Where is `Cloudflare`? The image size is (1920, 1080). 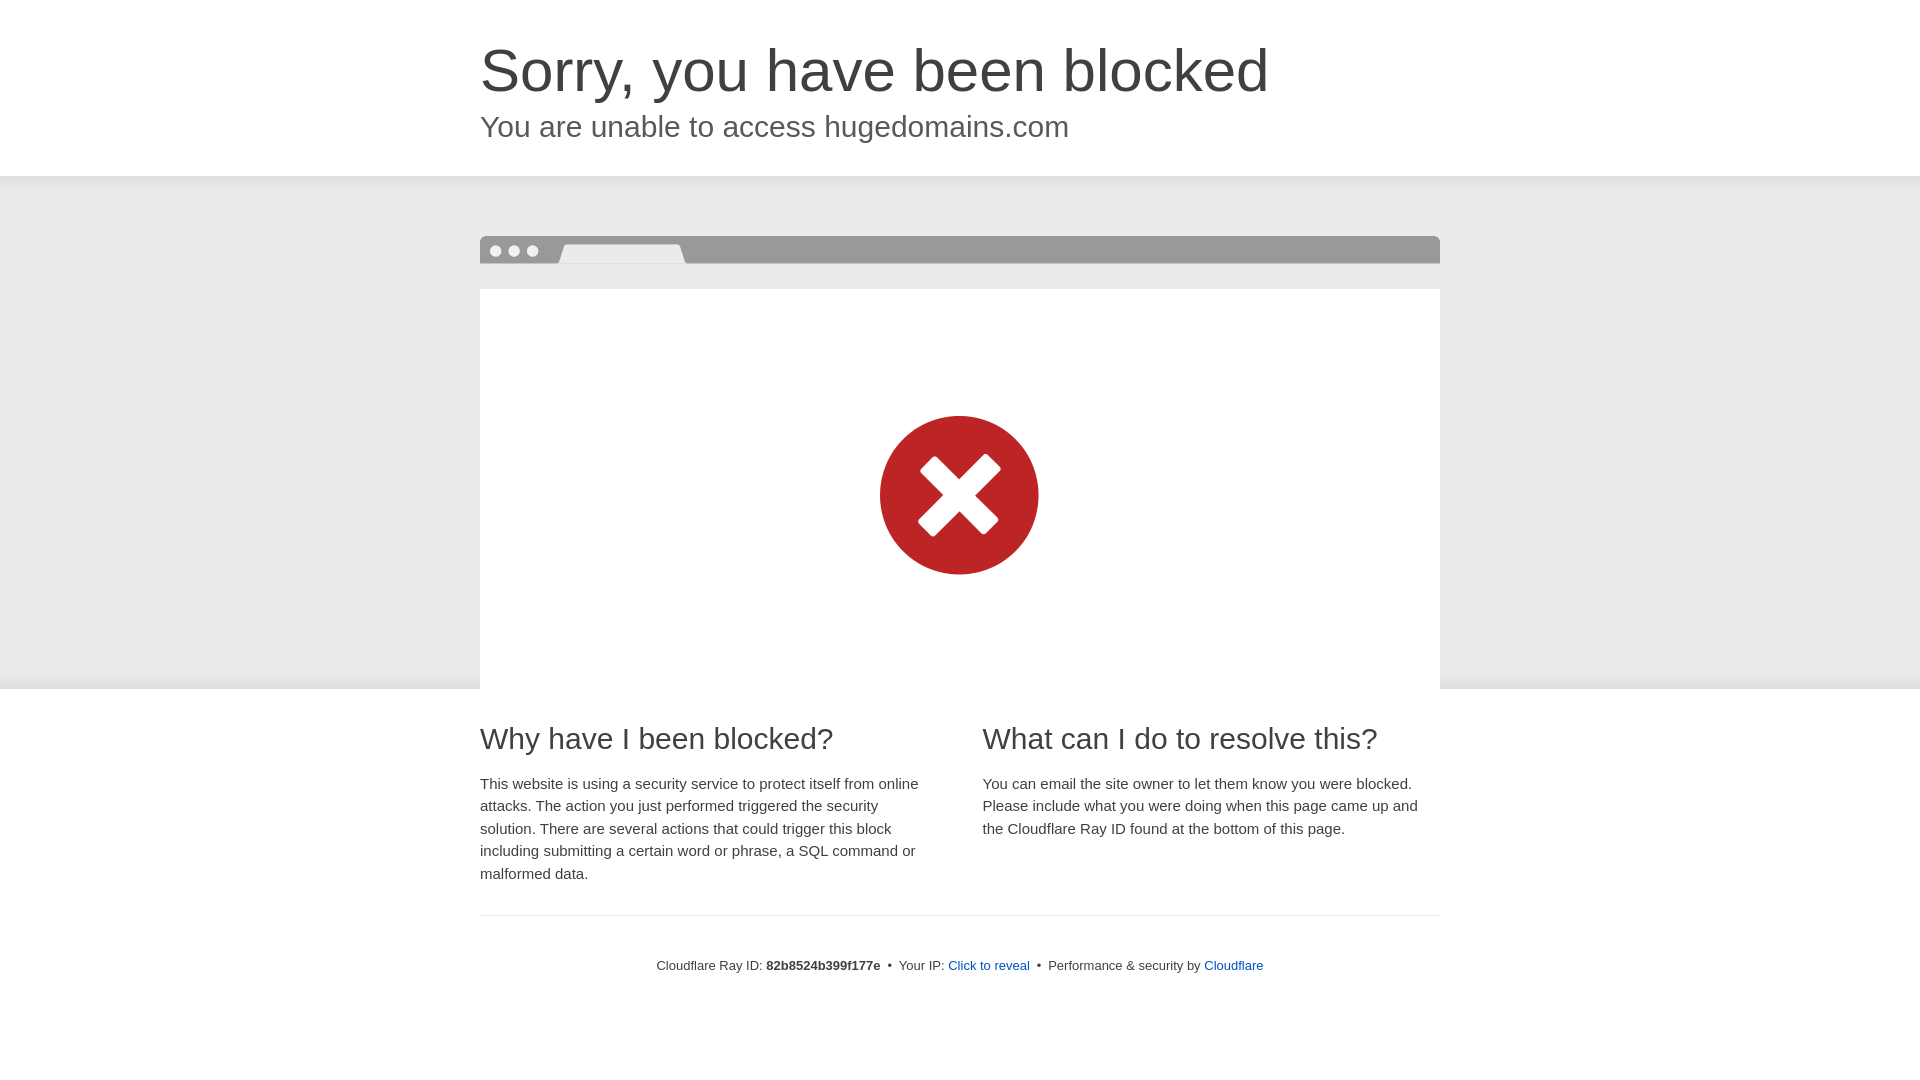
Cloudflare is located at coordinates (1234, 966).